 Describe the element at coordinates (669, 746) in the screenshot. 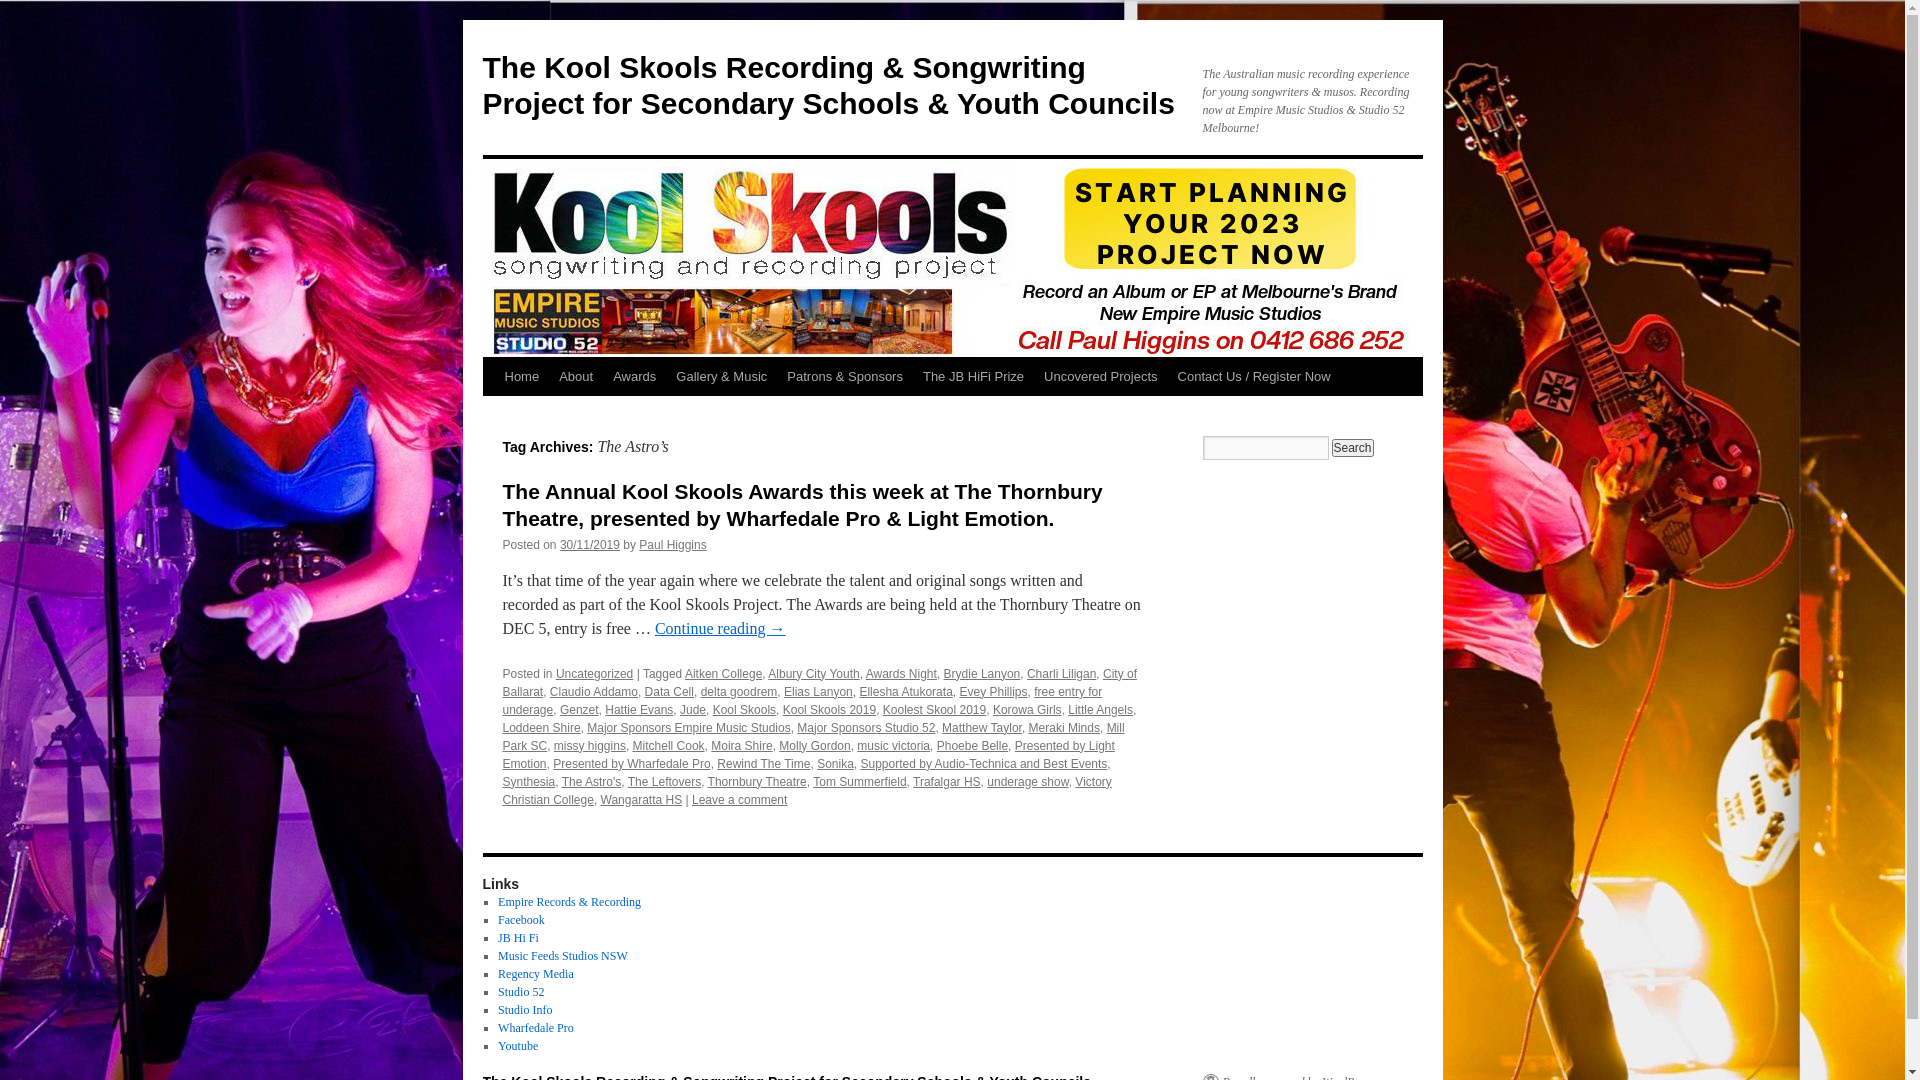

I see `Mitchell Cook` at that location.